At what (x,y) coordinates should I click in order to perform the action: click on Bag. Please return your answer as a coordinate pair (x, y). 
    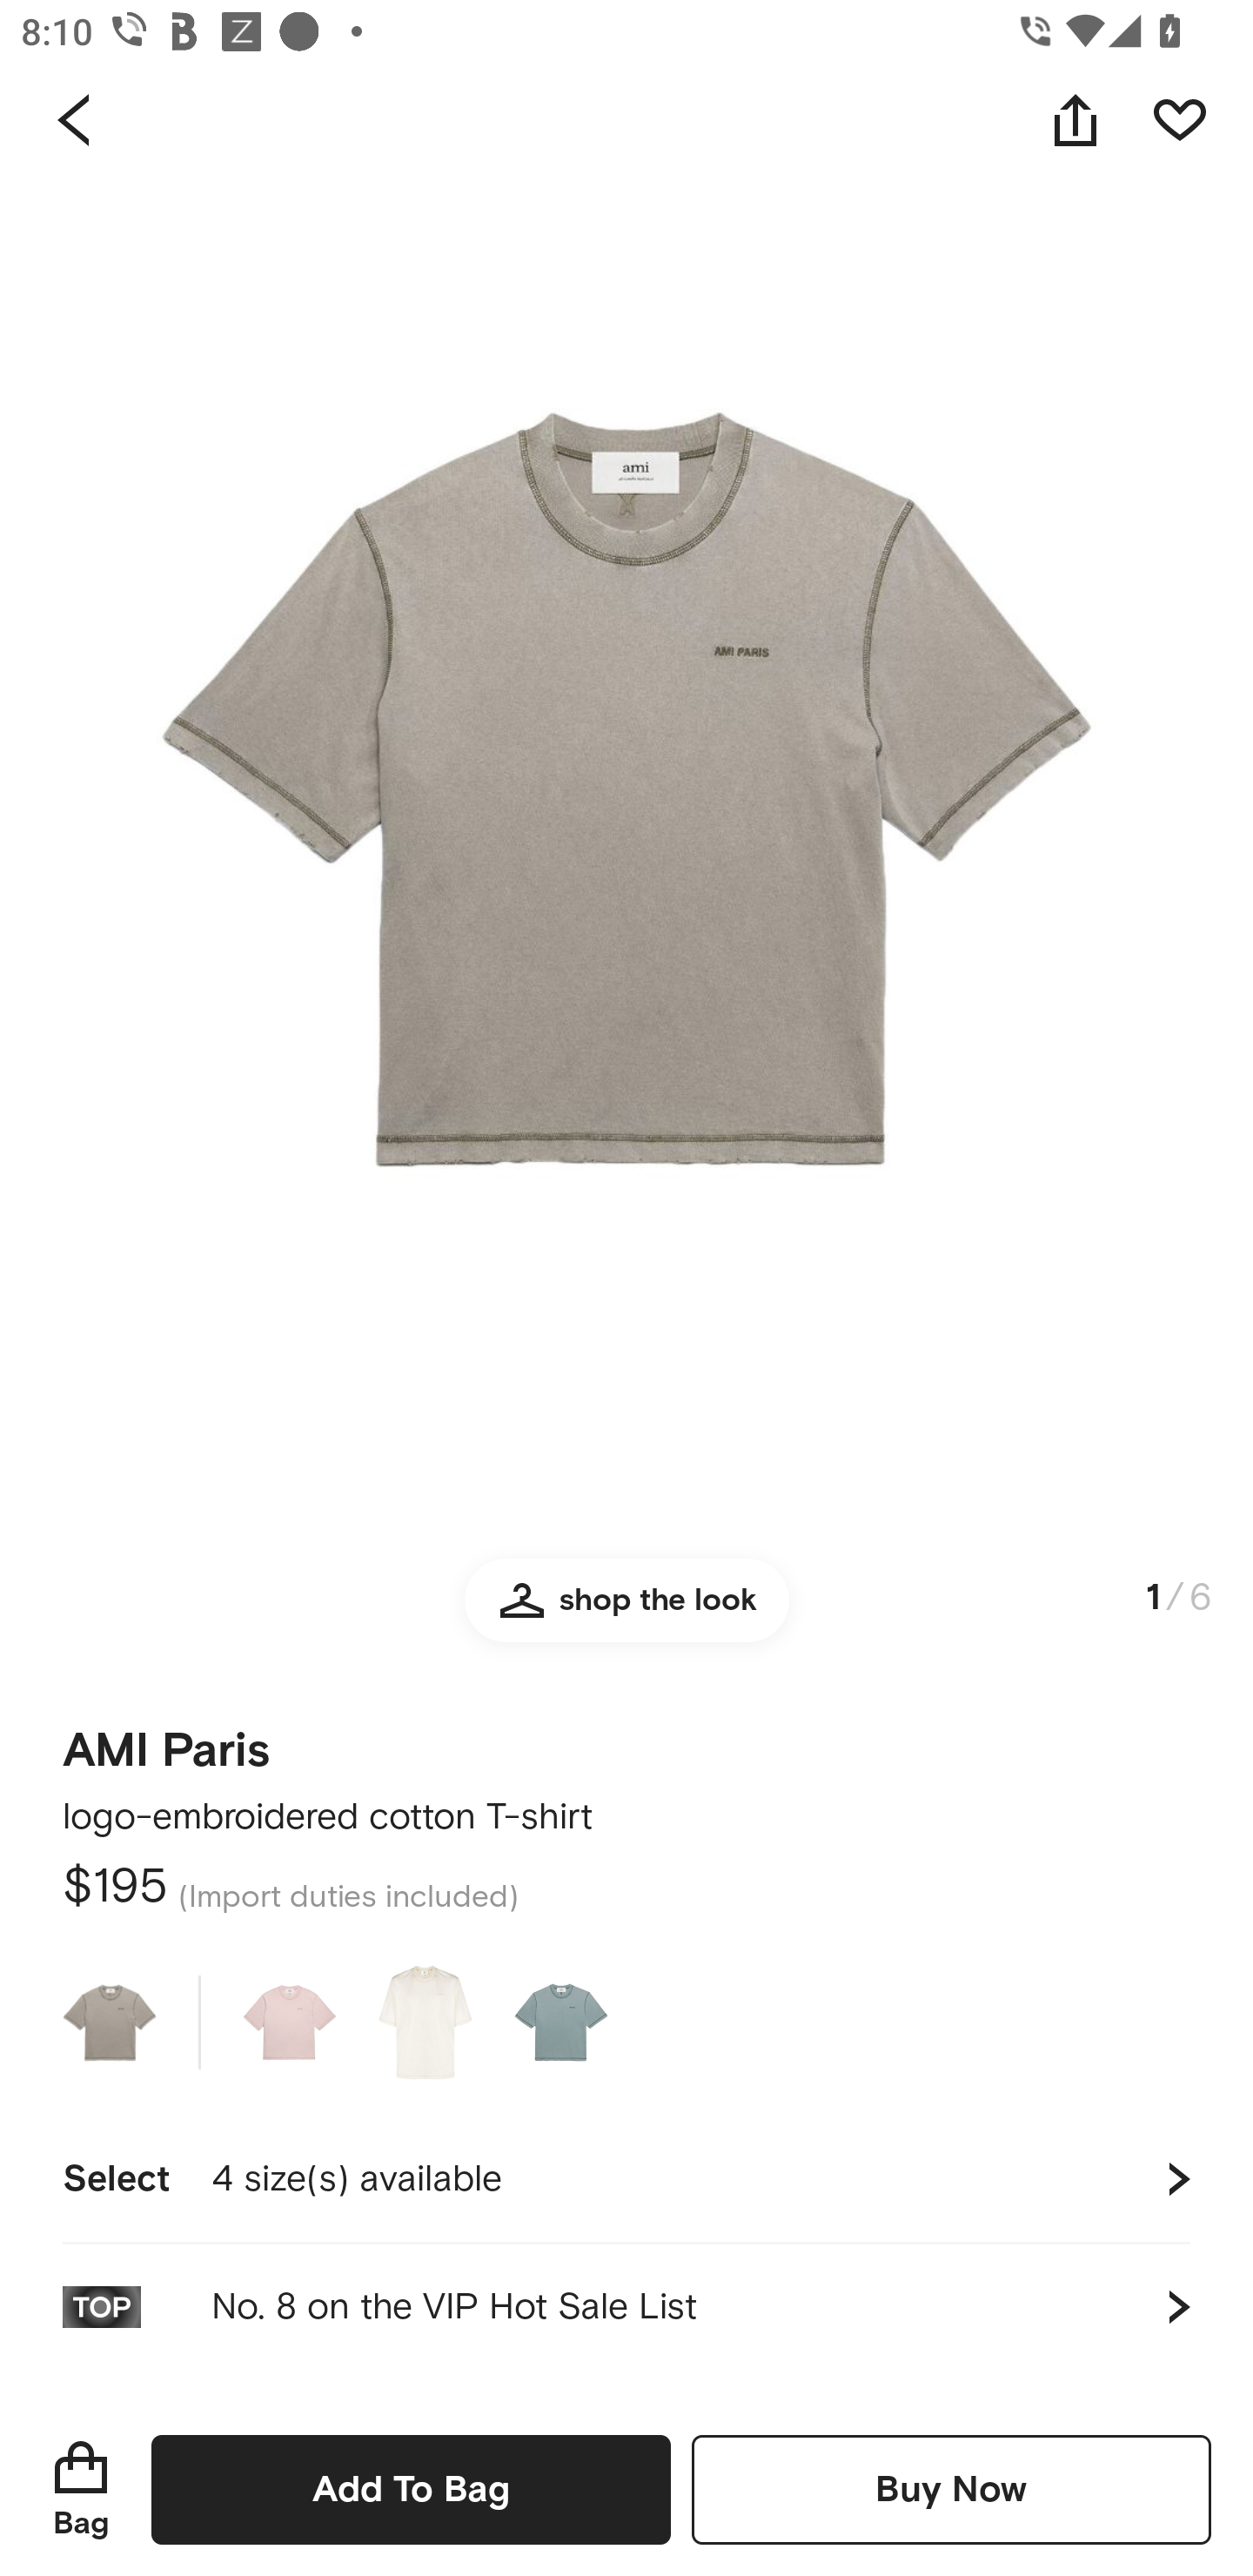
    Looking at the image, I should click on (81, 2489).